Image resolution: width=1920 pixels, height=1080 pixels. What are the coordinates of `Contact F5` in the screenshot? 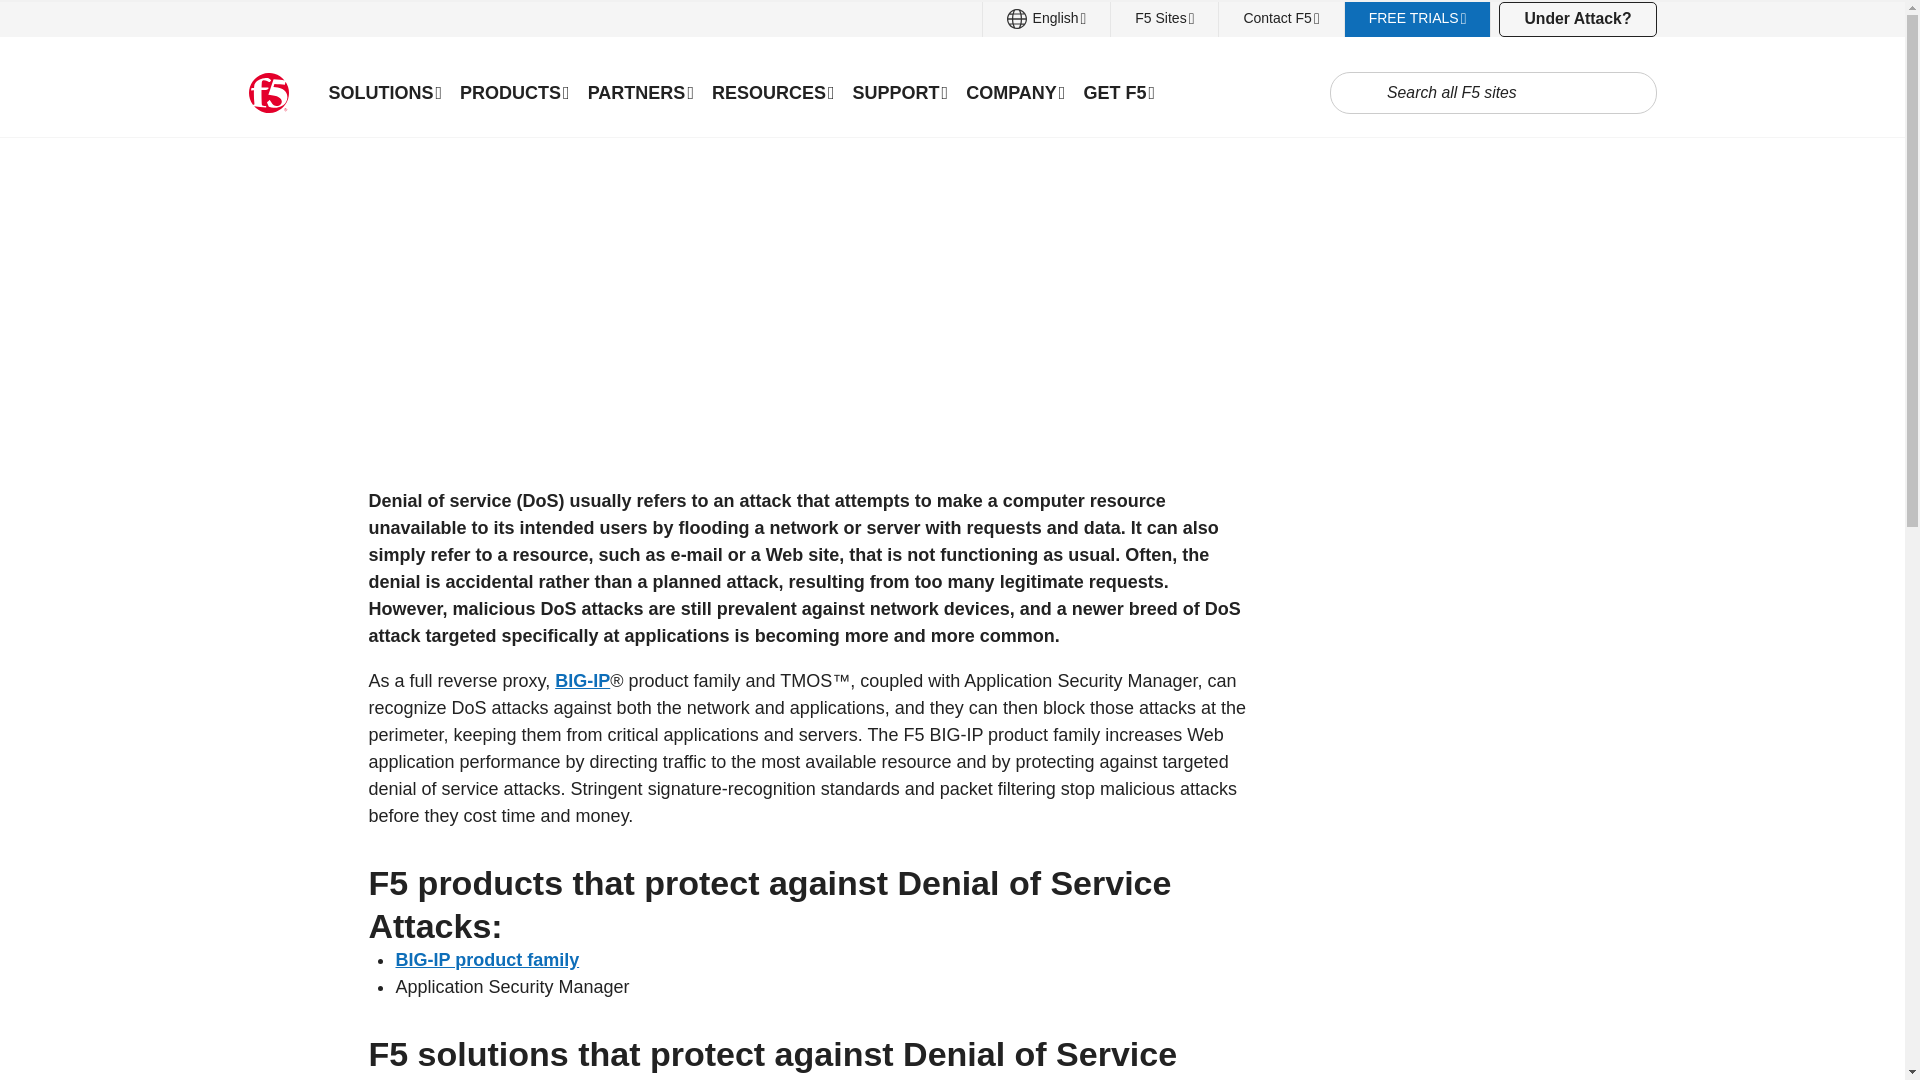 It's located at (1280, 18).